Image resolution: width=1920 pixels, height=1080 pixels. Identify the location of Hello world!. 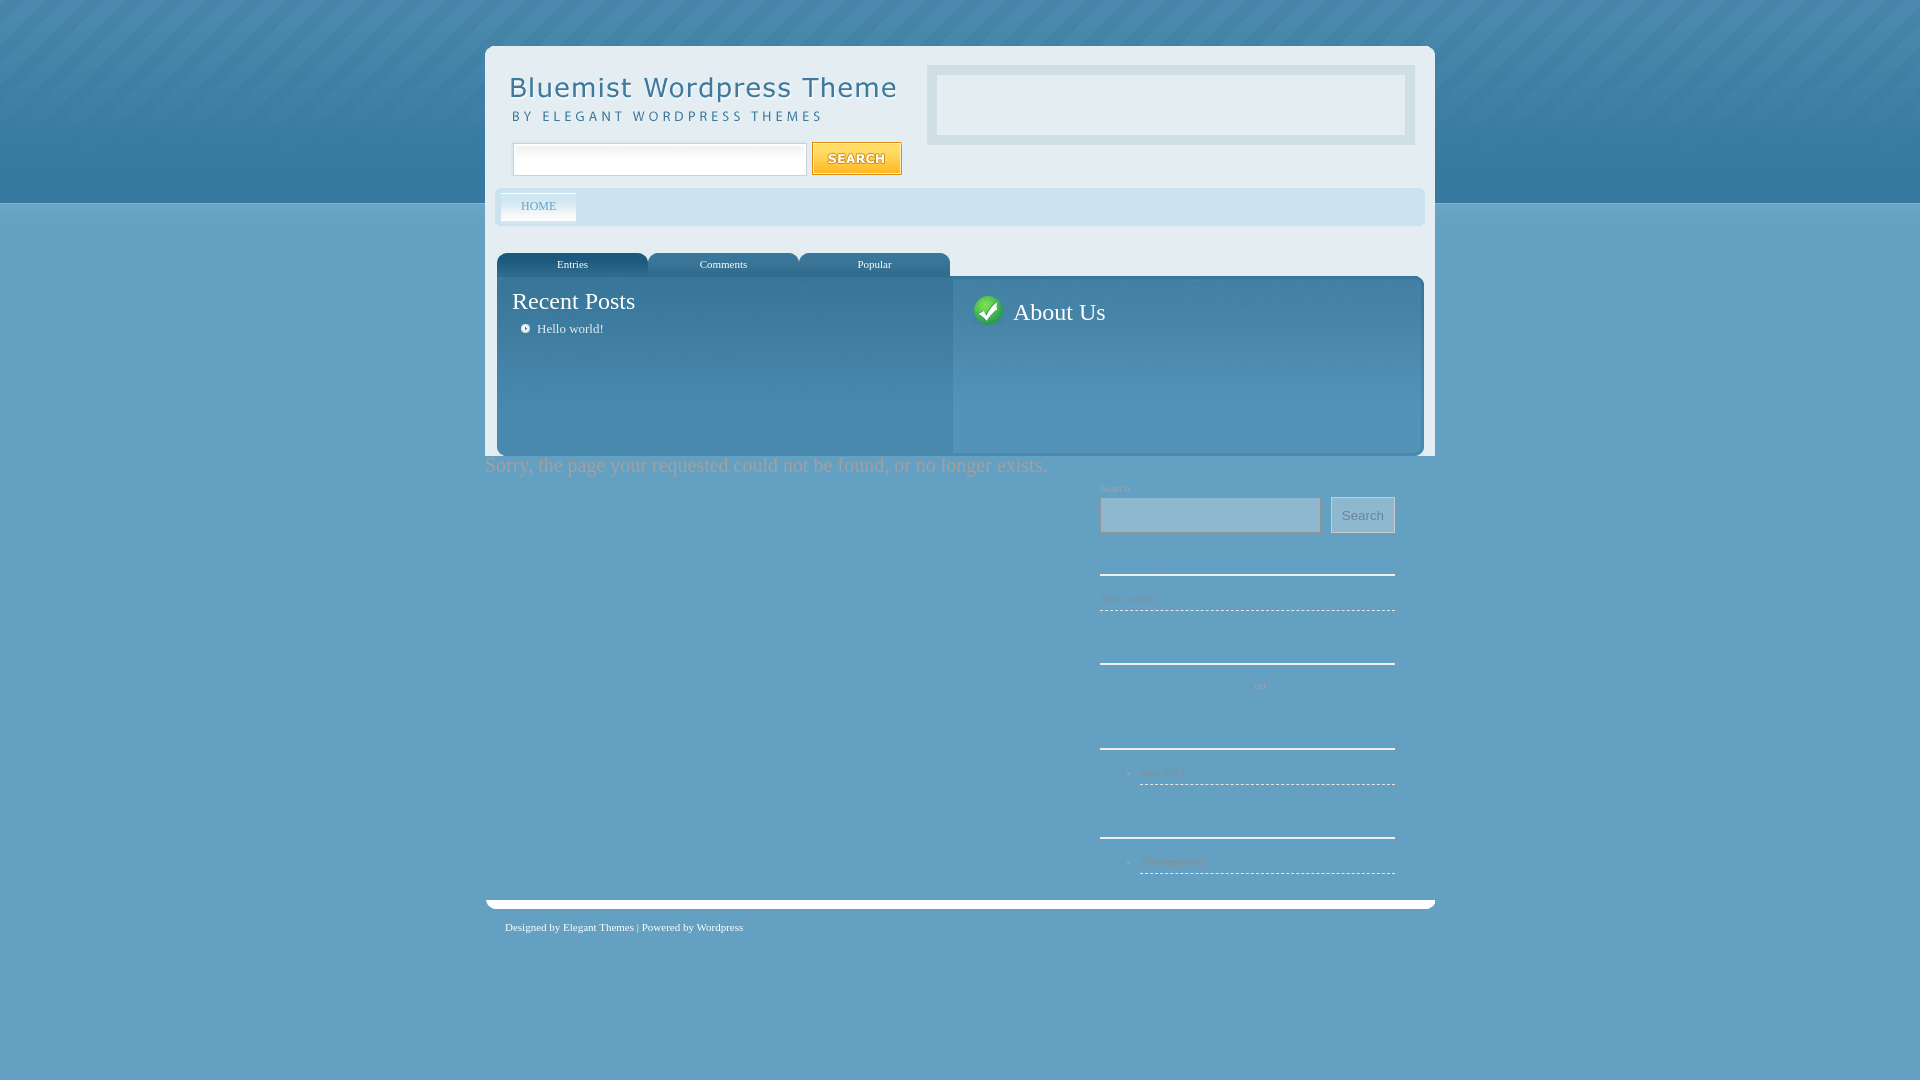
(570, 328).